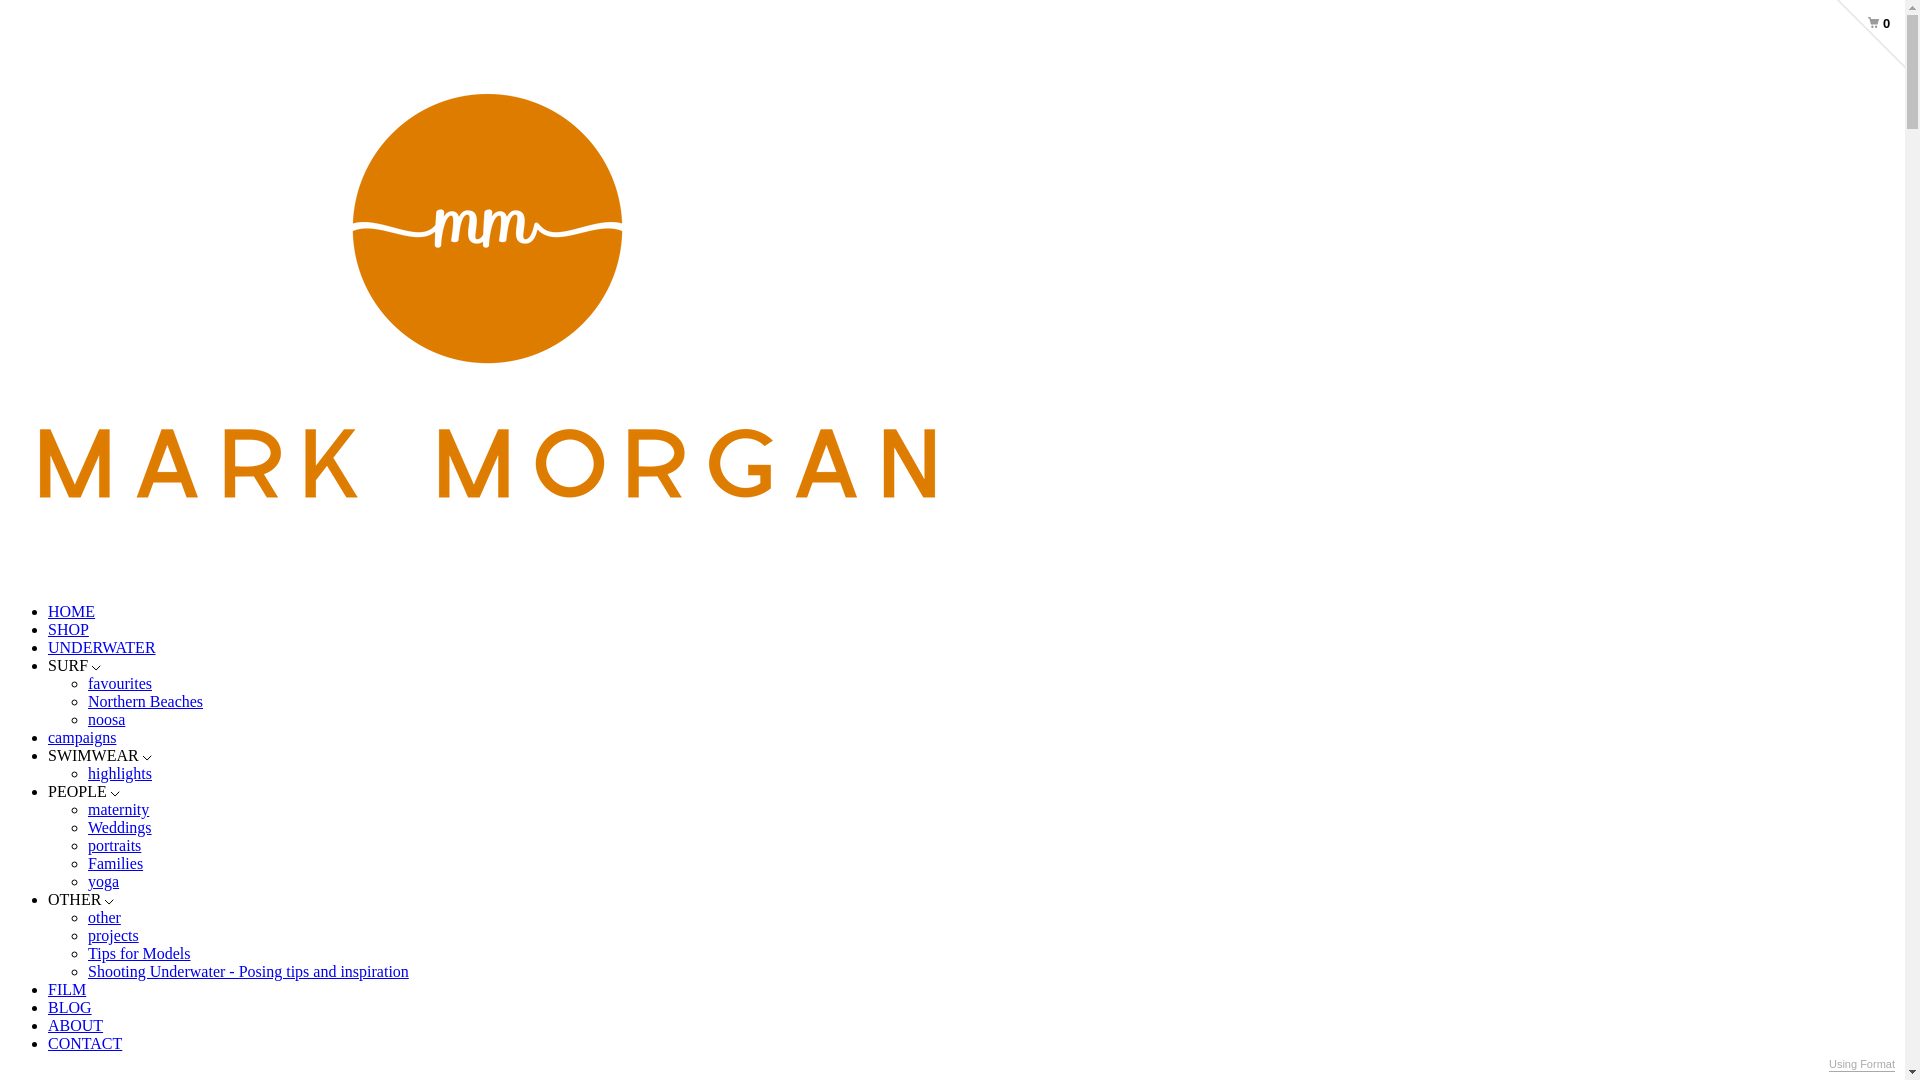  Describe the element at coordinates (120, 774) in the screenshot. I see `highlights` at that location.